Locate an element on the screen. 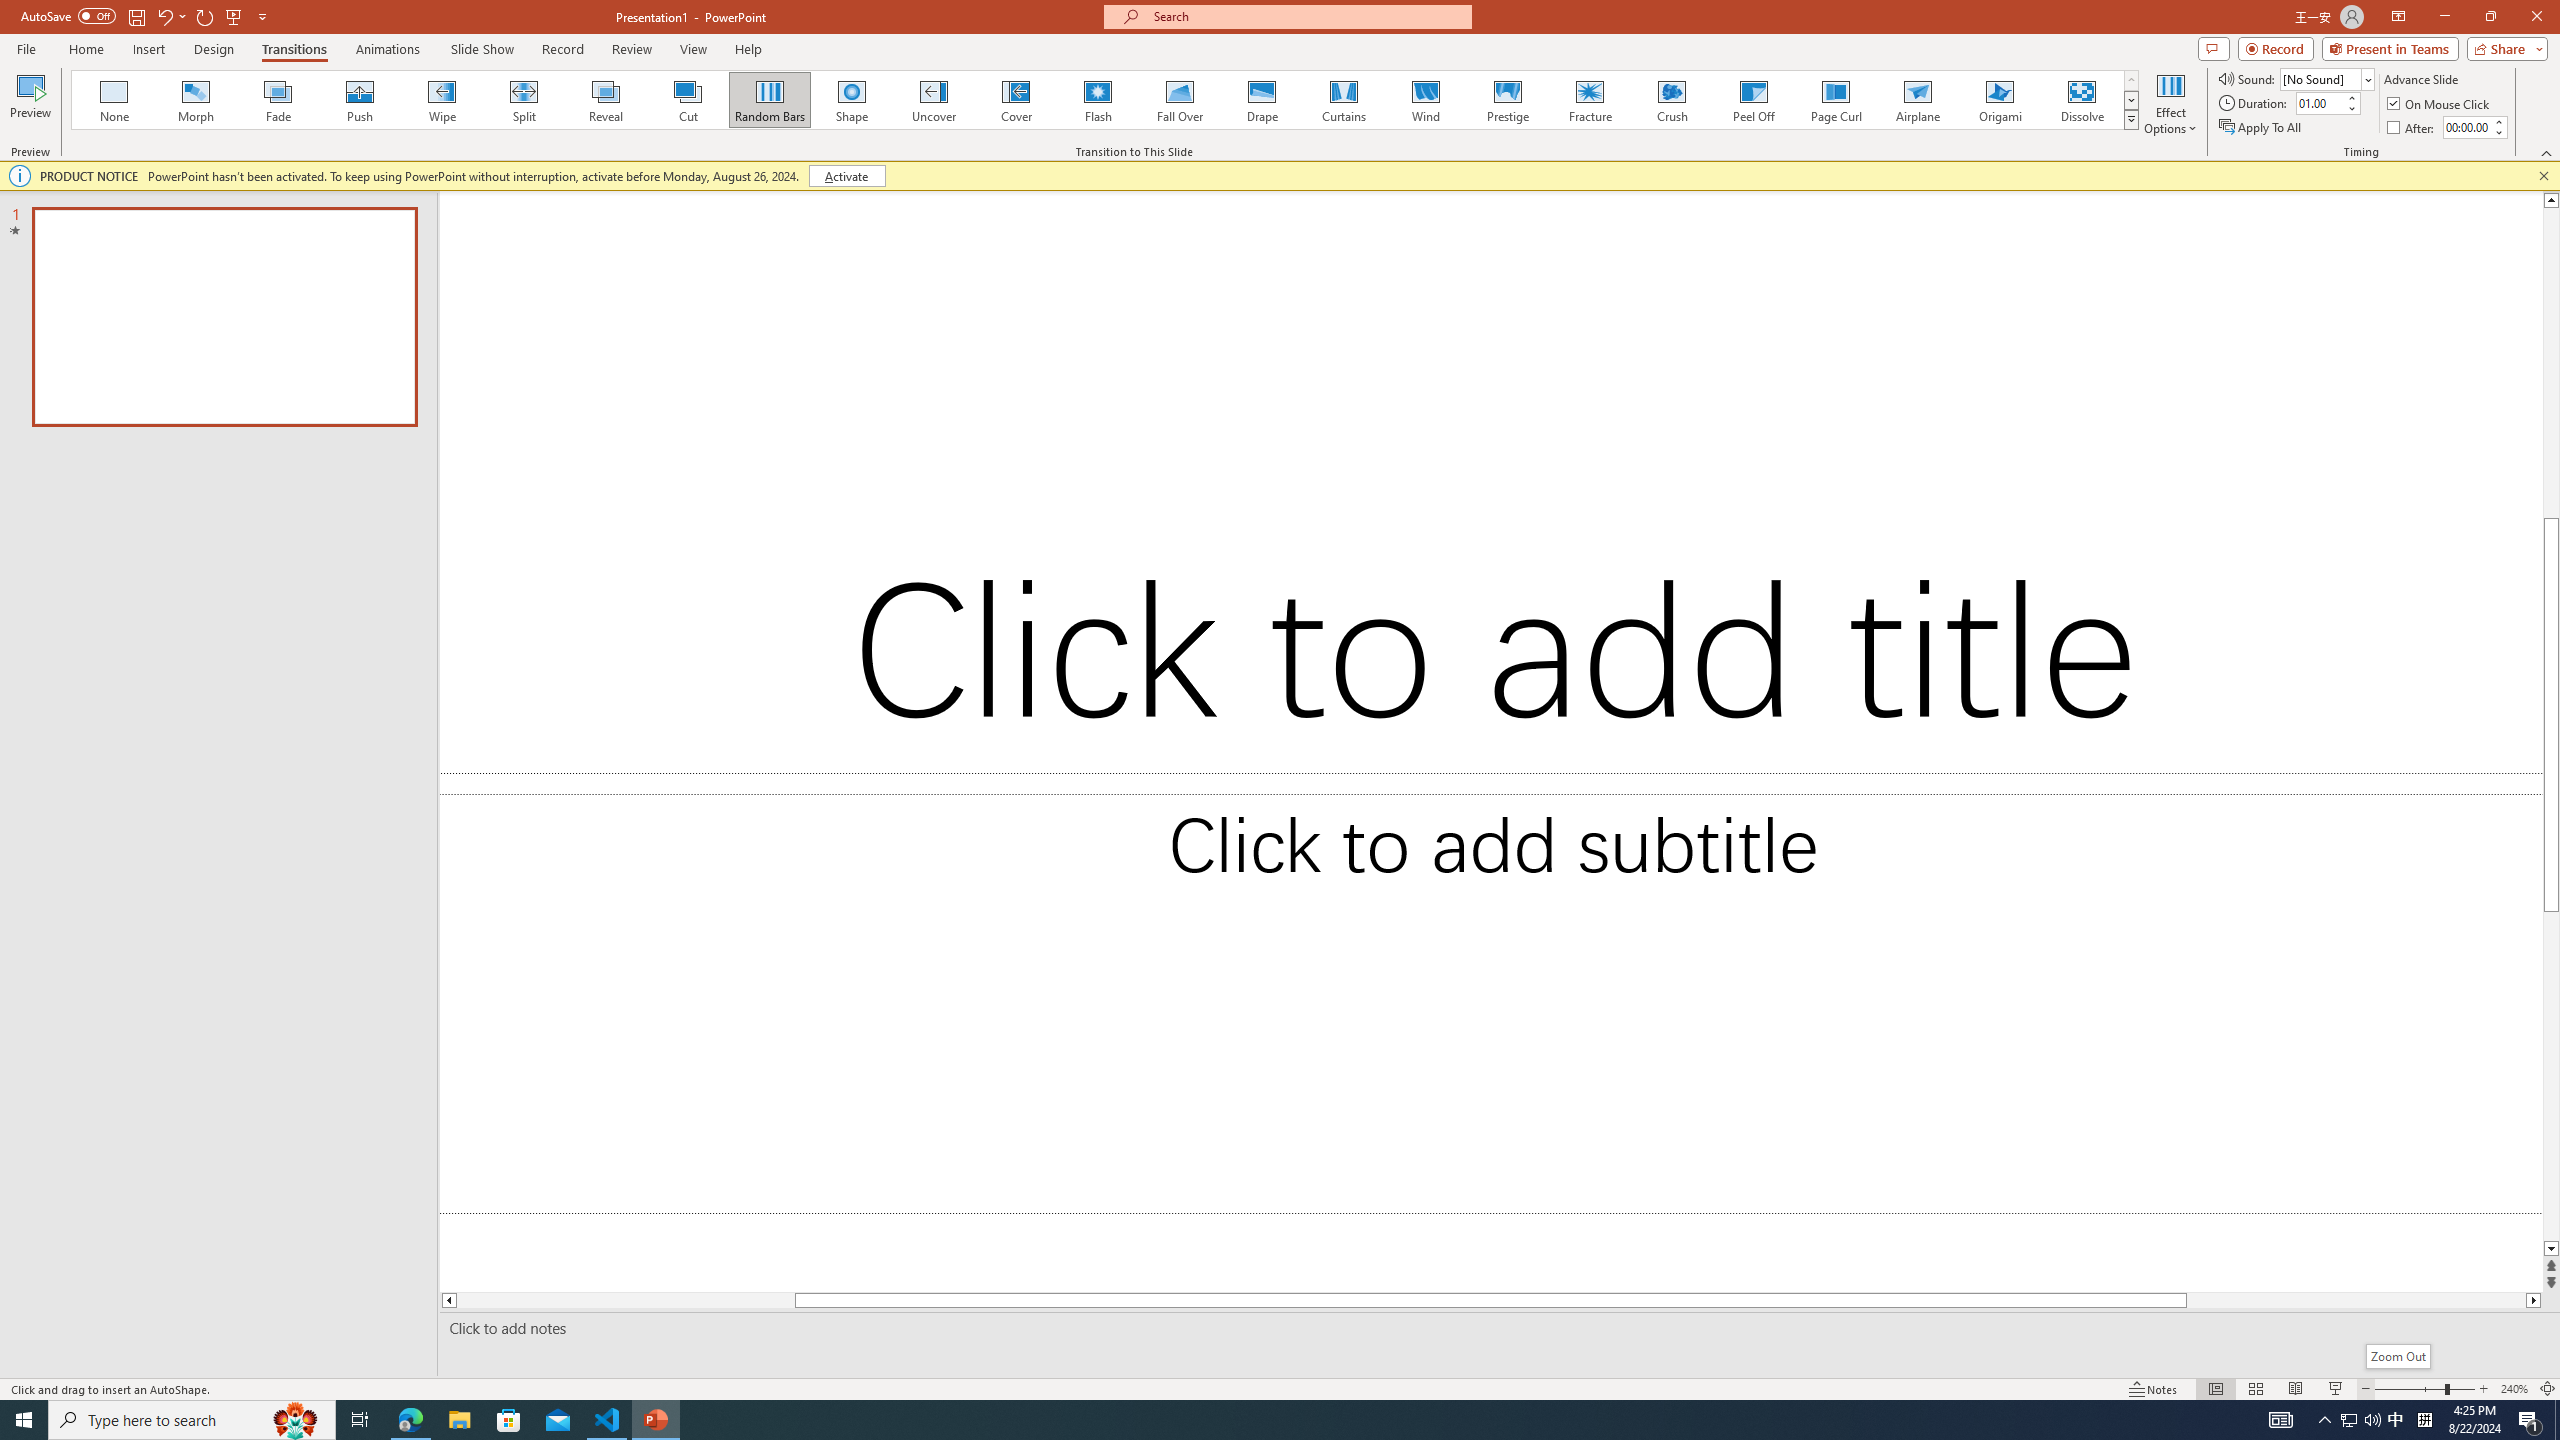  Transition Effects is located at coordinates (2132, 119).